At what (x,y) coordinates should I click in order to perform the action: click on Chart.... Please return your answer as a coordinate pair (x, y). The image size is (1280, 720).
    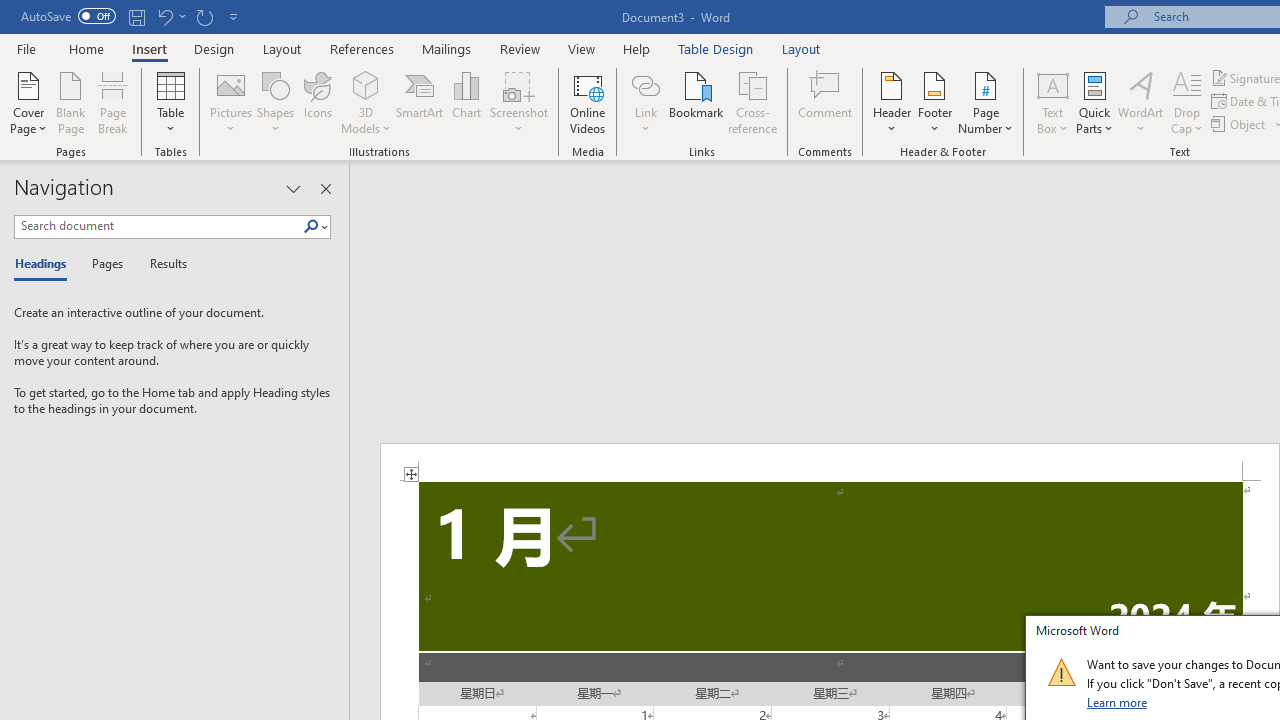
    Looking at the image, I should click on (466, 102).